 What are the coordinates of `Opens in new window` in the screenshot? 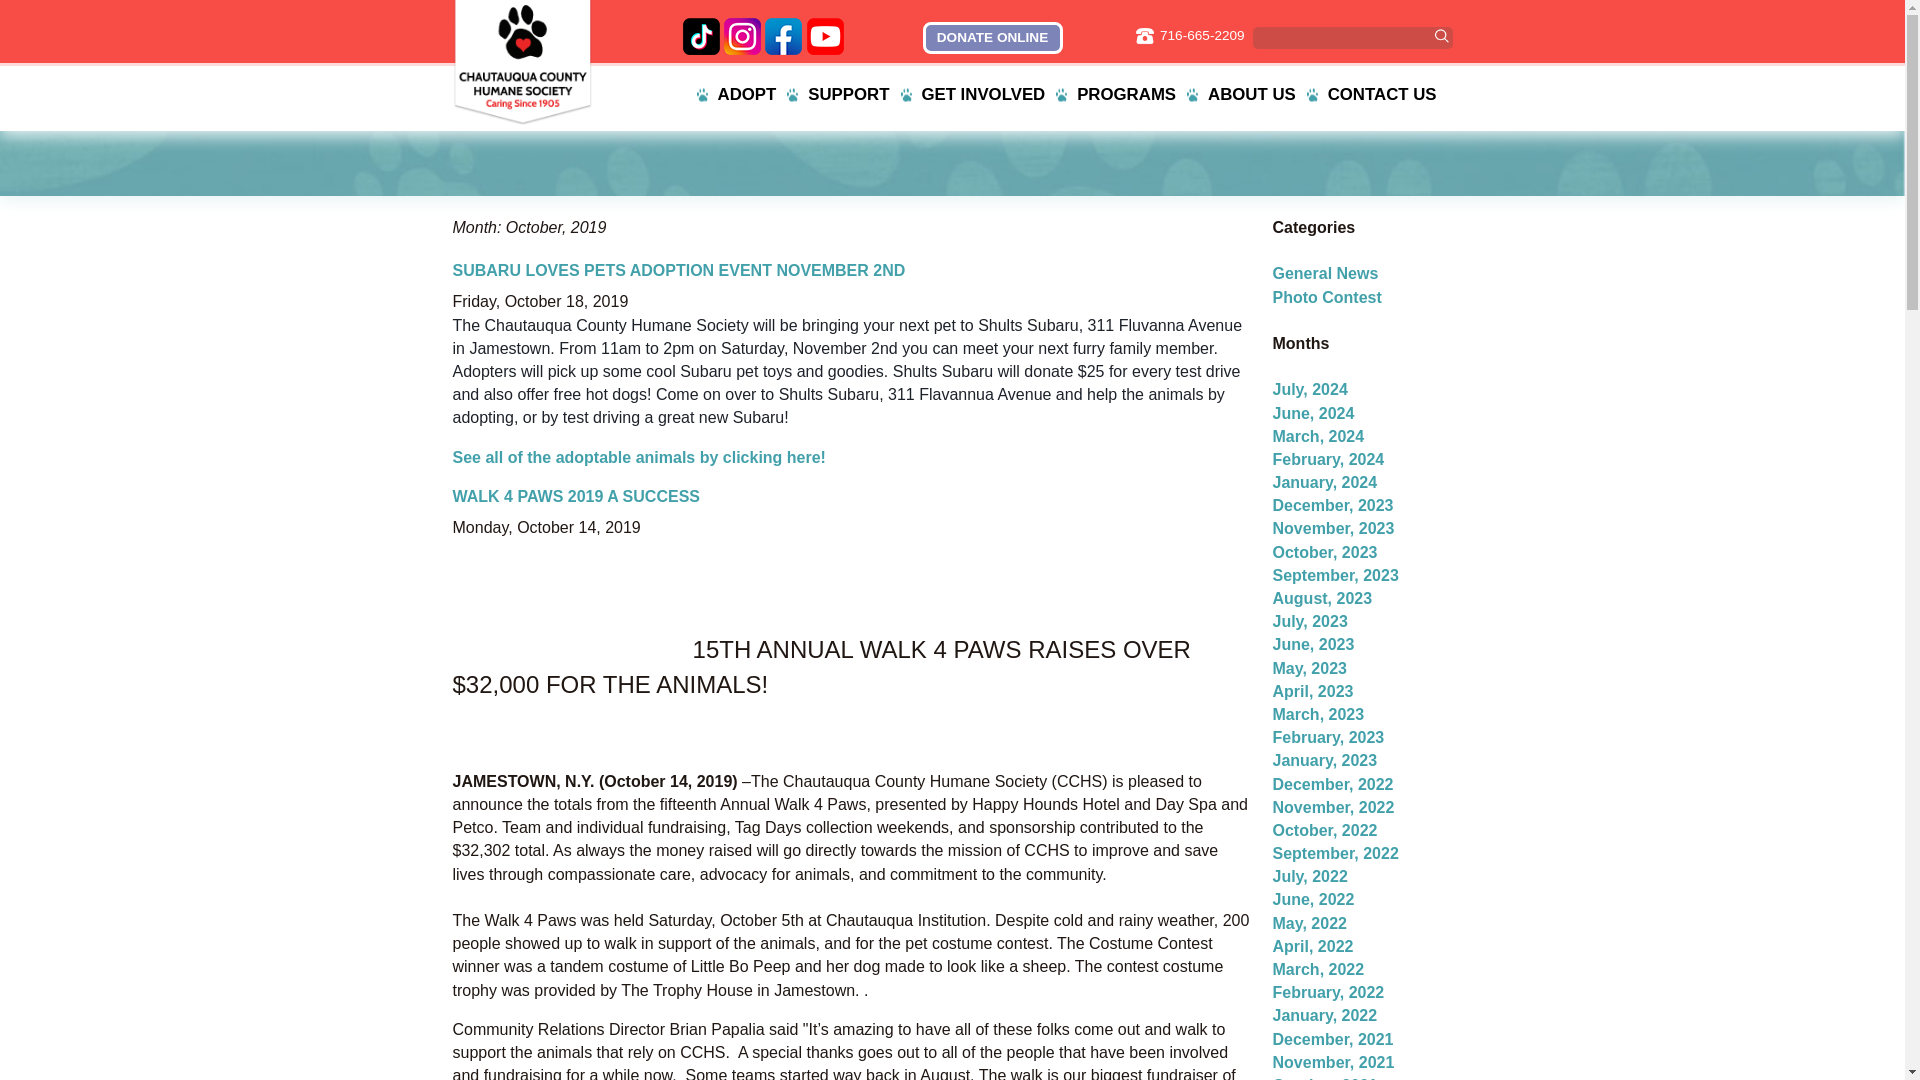 It's located at (783, 36).